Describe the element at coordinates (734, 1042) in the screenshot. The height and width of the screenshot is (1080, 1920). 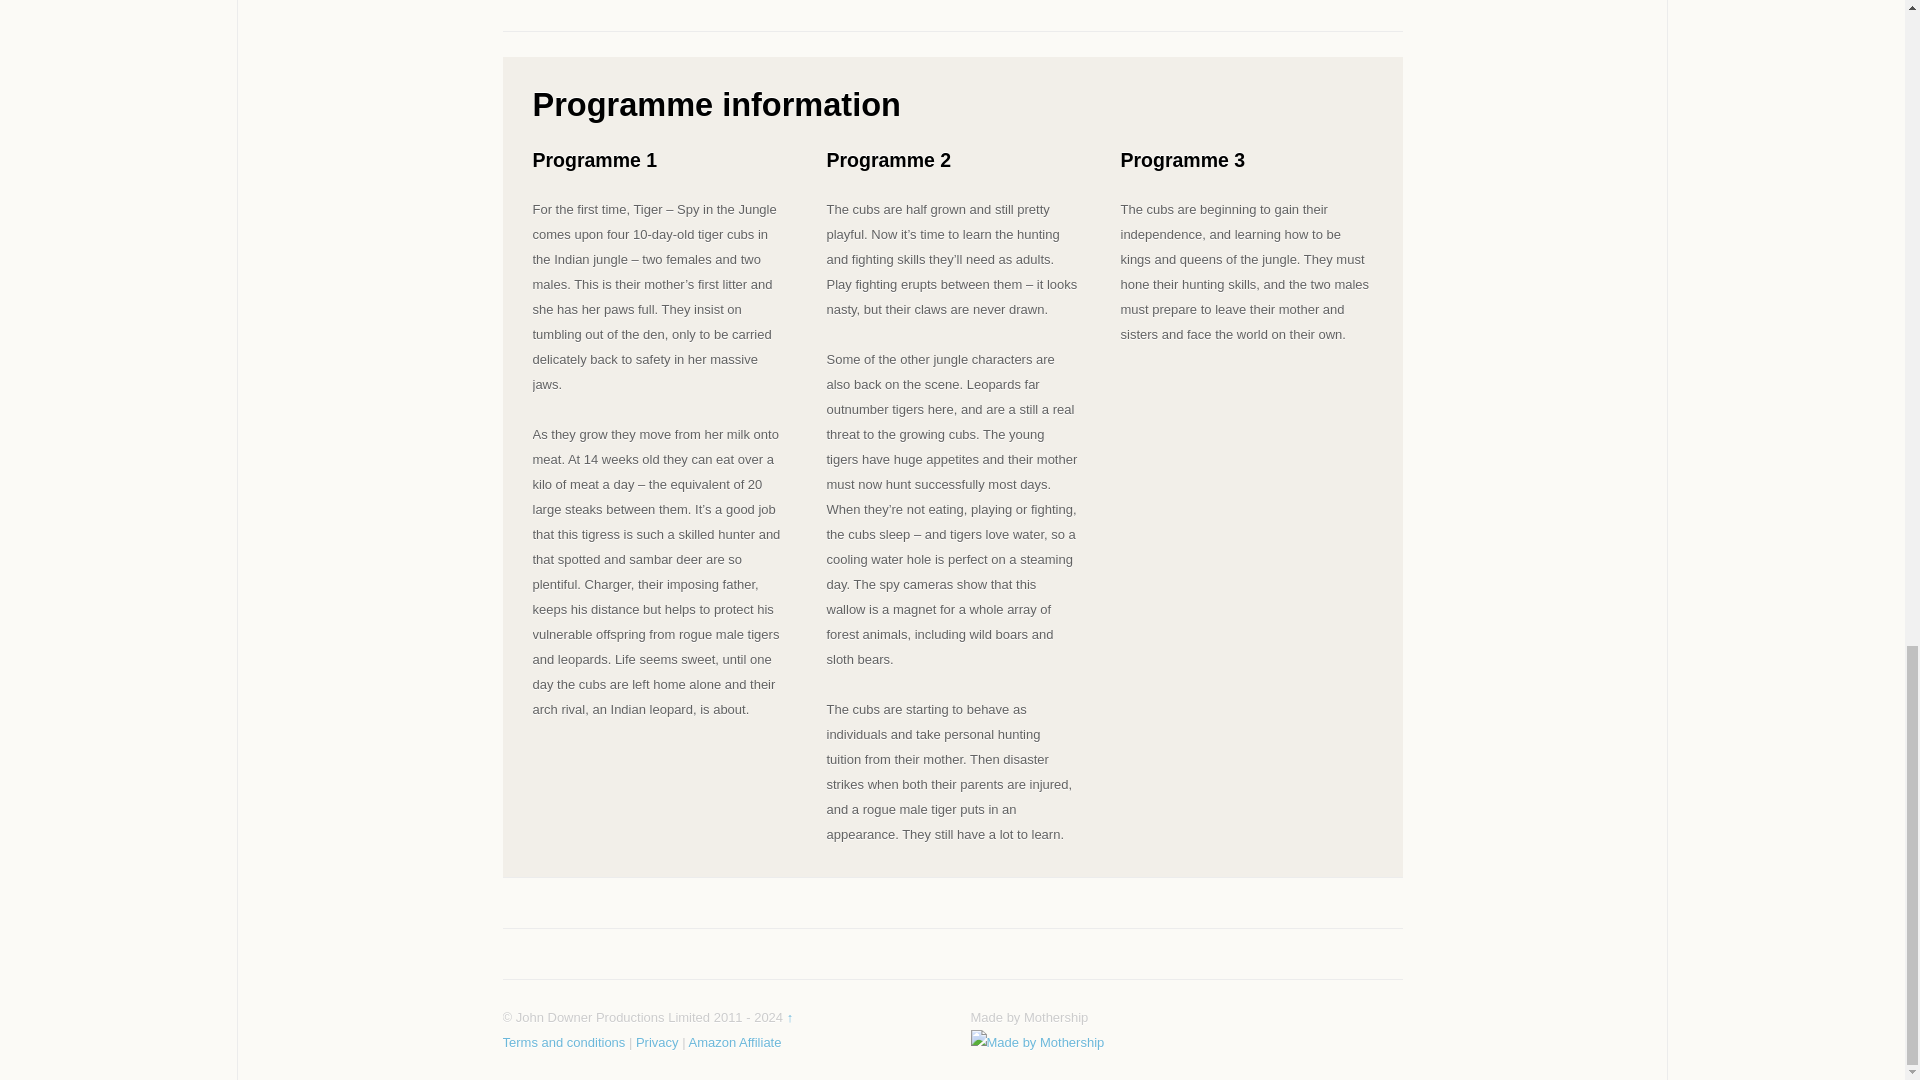
I see `Amazon affiliate programme` at that location.